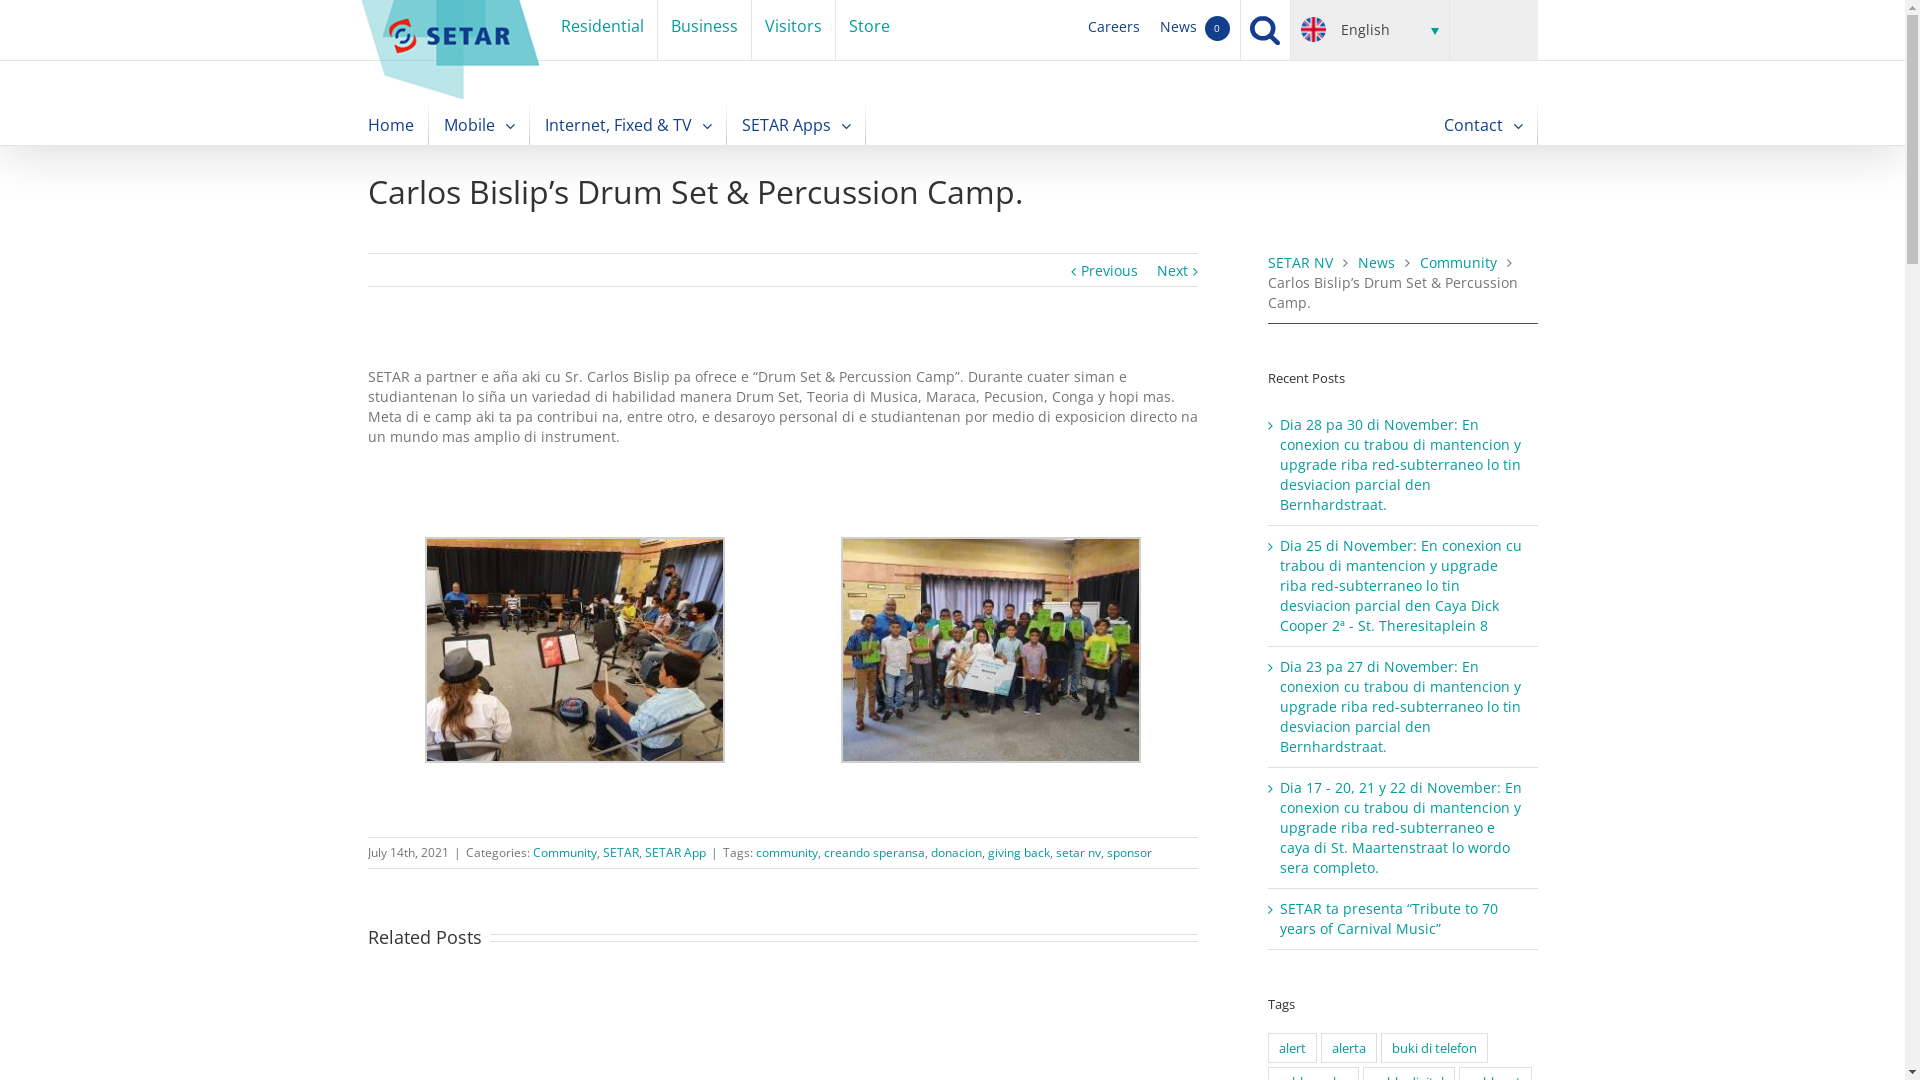 The image size is (1920, 1080). What do you see at coordinates (1114, 30) in the screenshot?
I see `Careers` at bounding box center [1114, 30].